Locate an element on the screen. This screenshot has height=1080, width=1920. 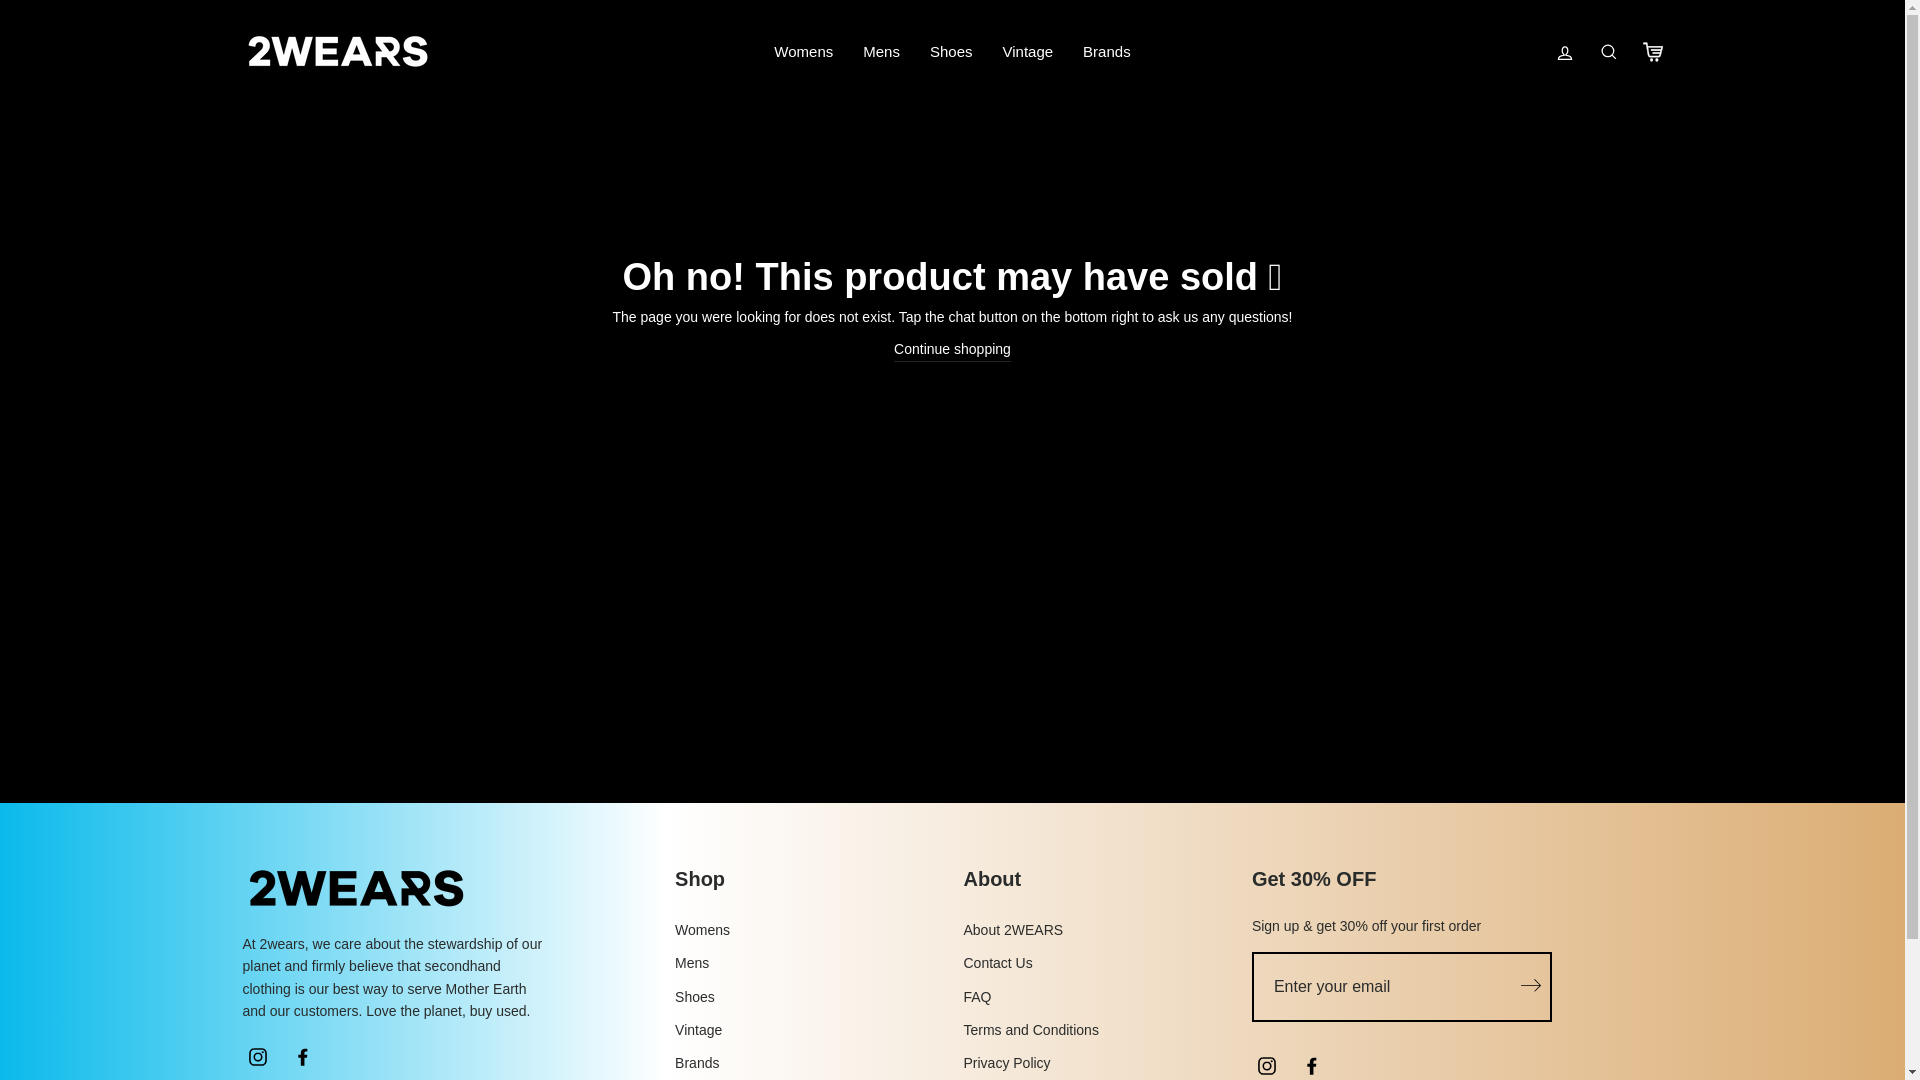
Terms and Conditions is located at coordinates (1030, 1030).